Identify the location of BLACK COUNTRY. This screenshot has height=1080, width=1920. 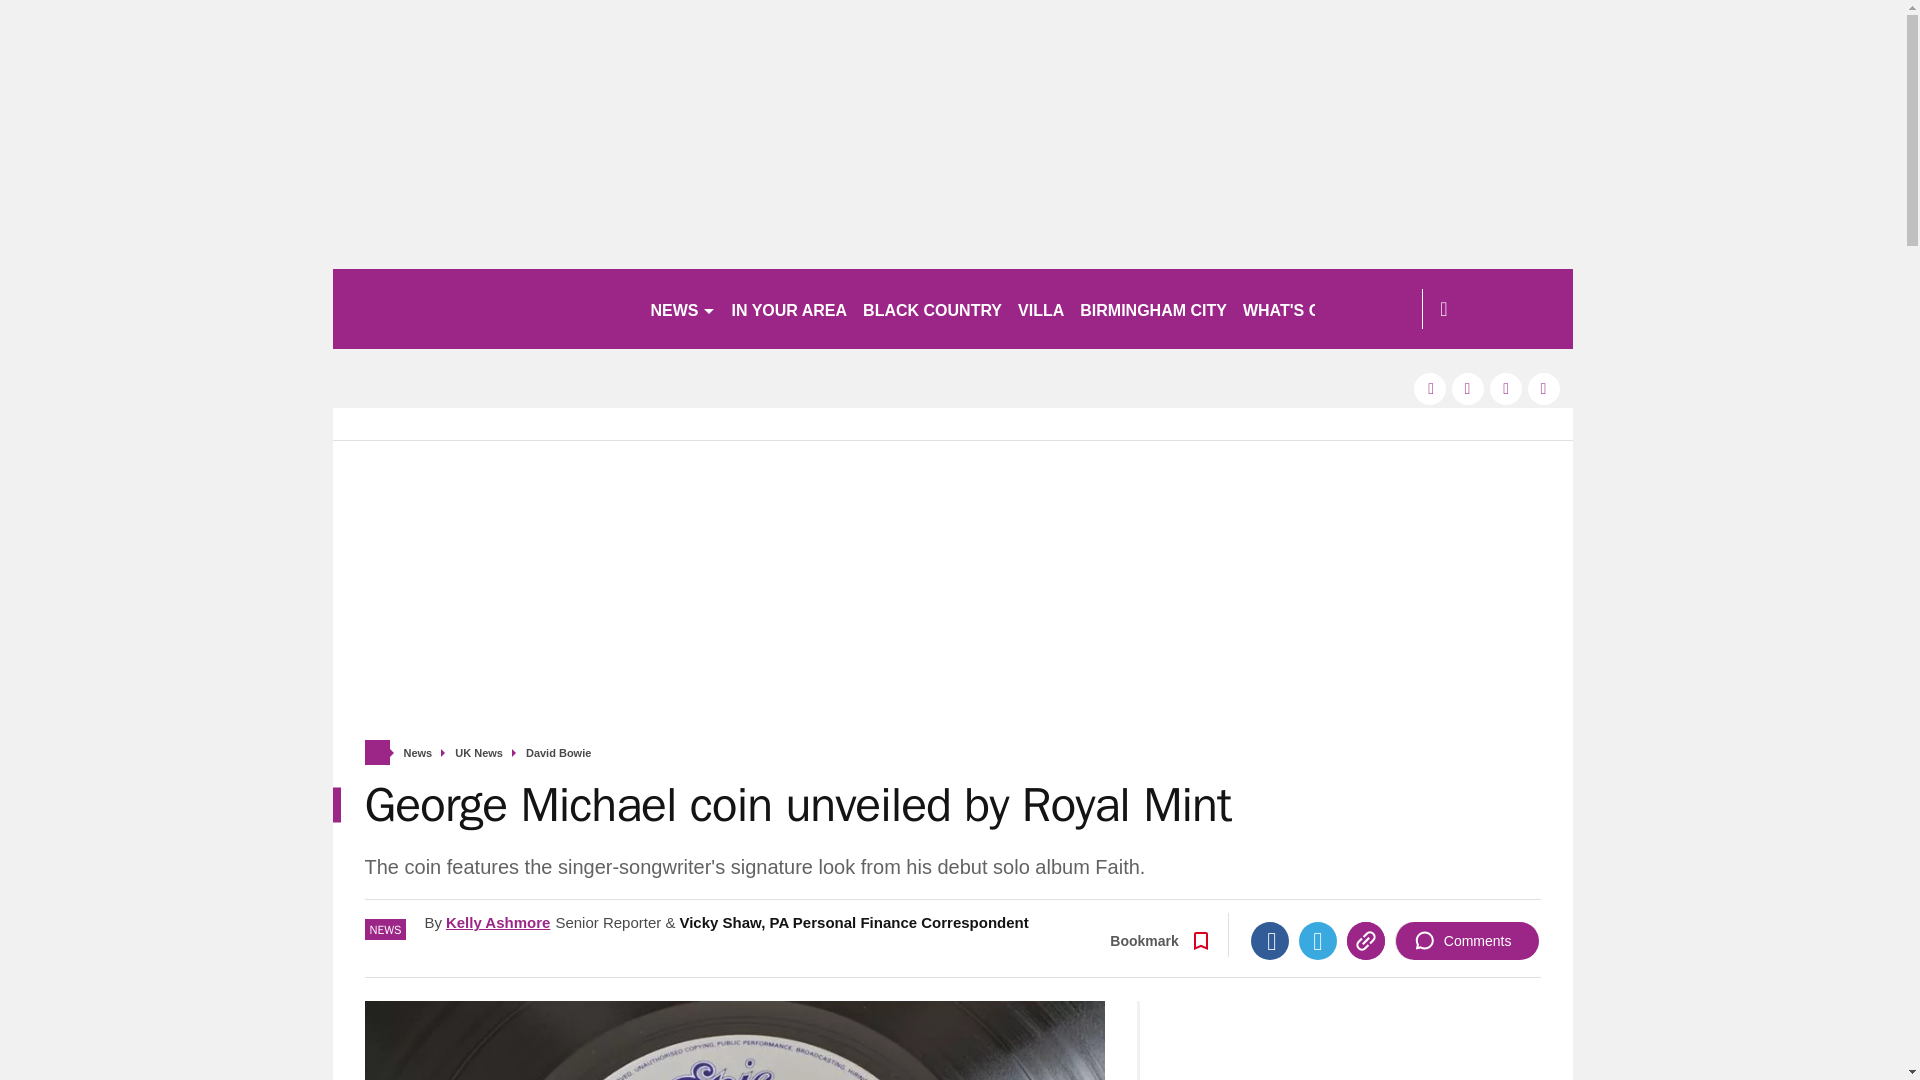
(932, 308).